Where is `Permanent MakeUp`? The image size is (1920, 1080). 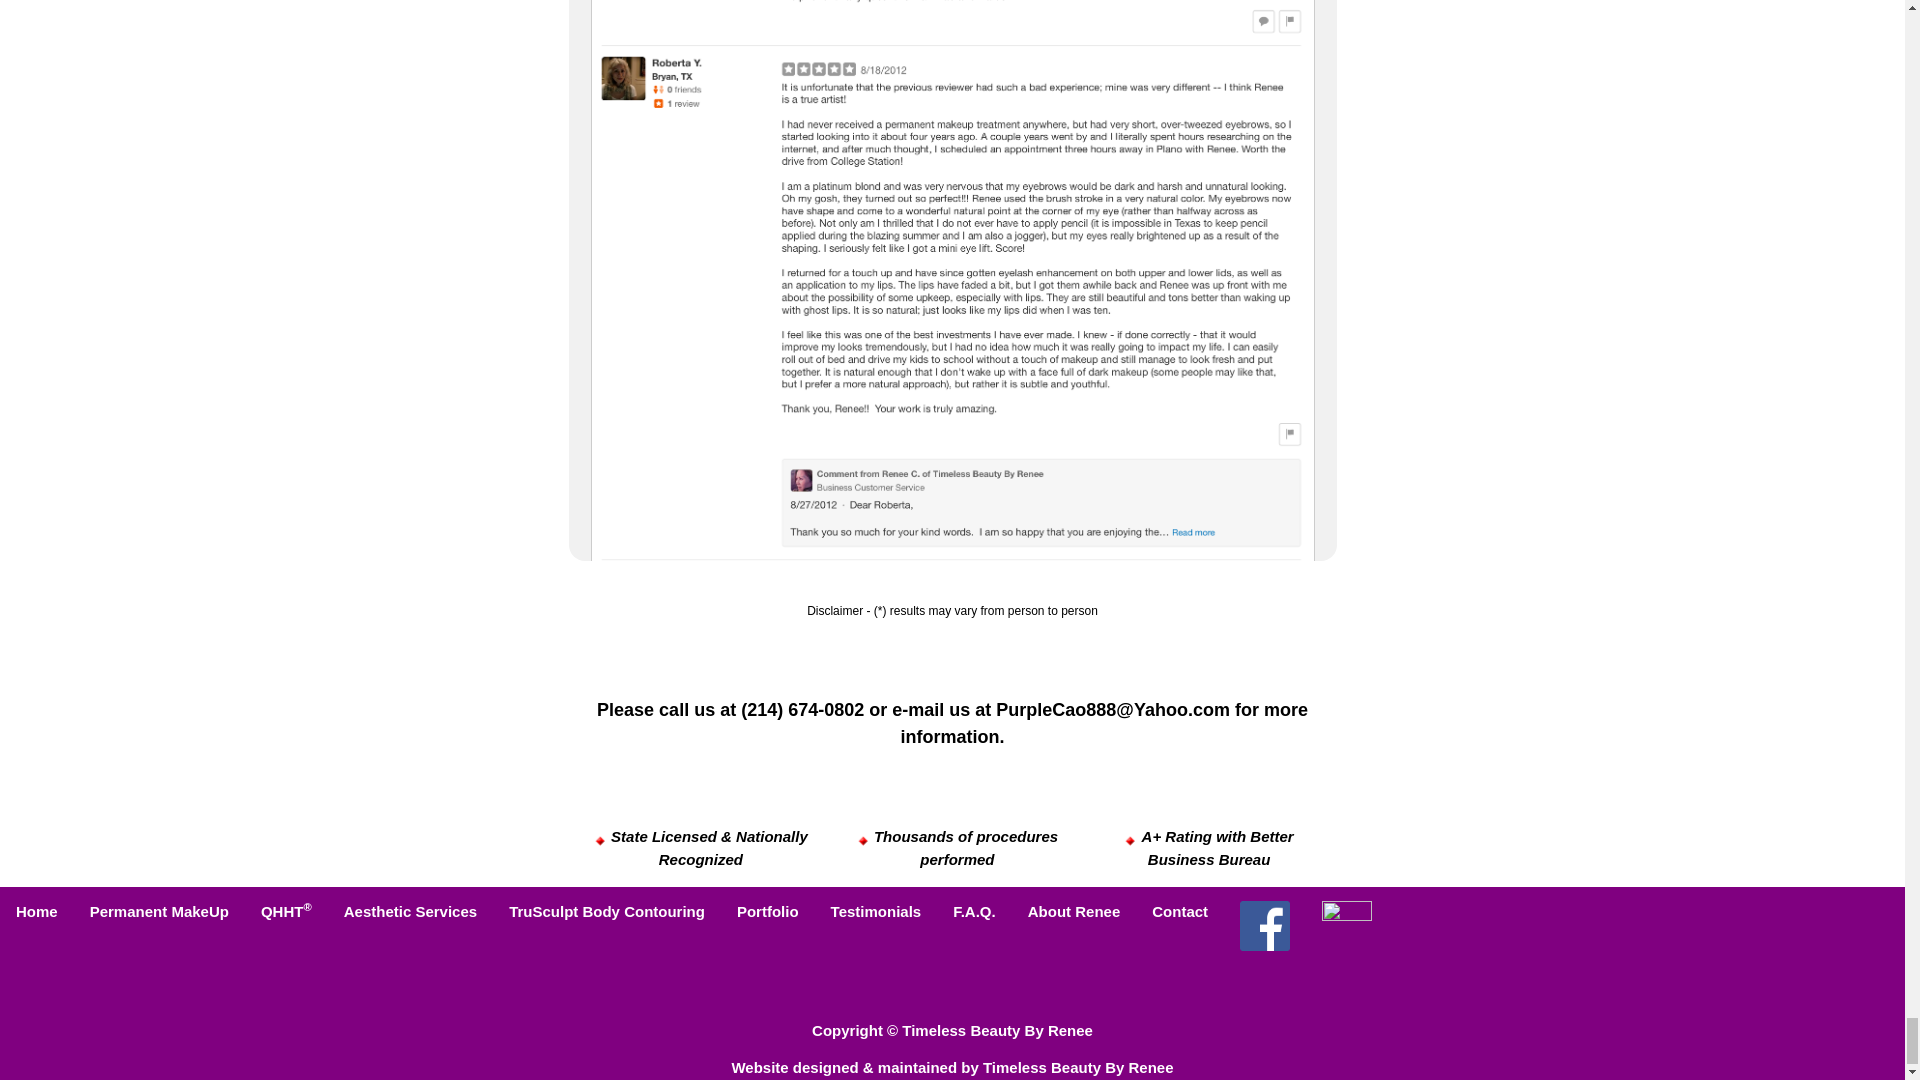
Permanent MakeUp is located at coordinates (160, 912).